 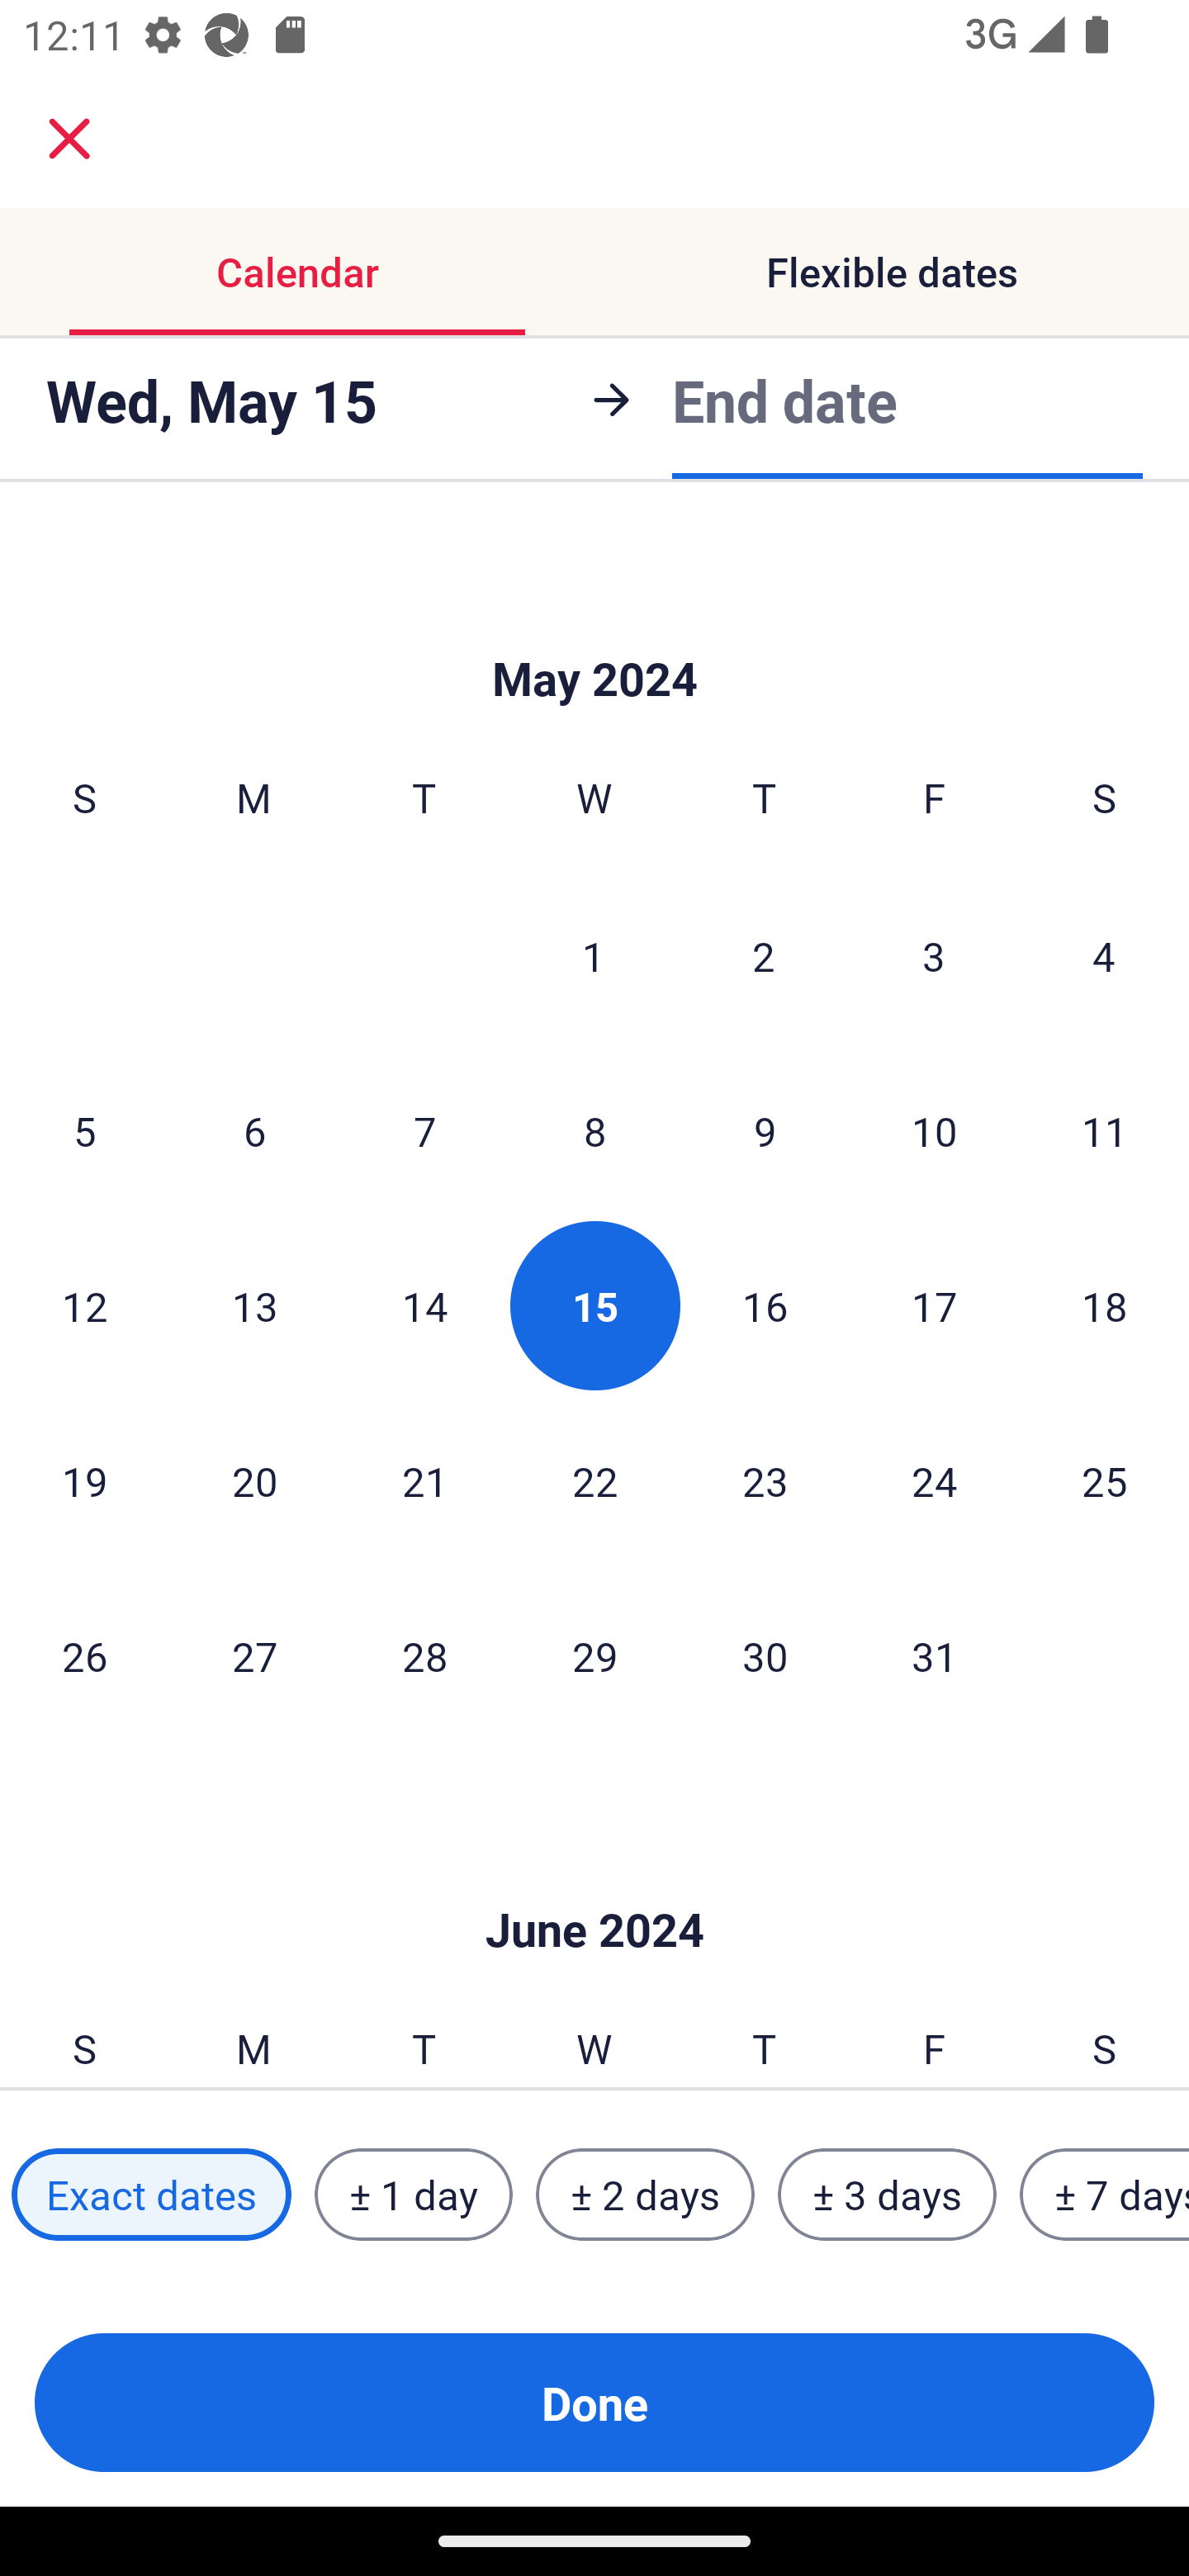 What do you see at coordinates (594, 1481) in the screenshot?
I see `22 Wednesday, May 22, 2024` at bounding box center [594, 1481].